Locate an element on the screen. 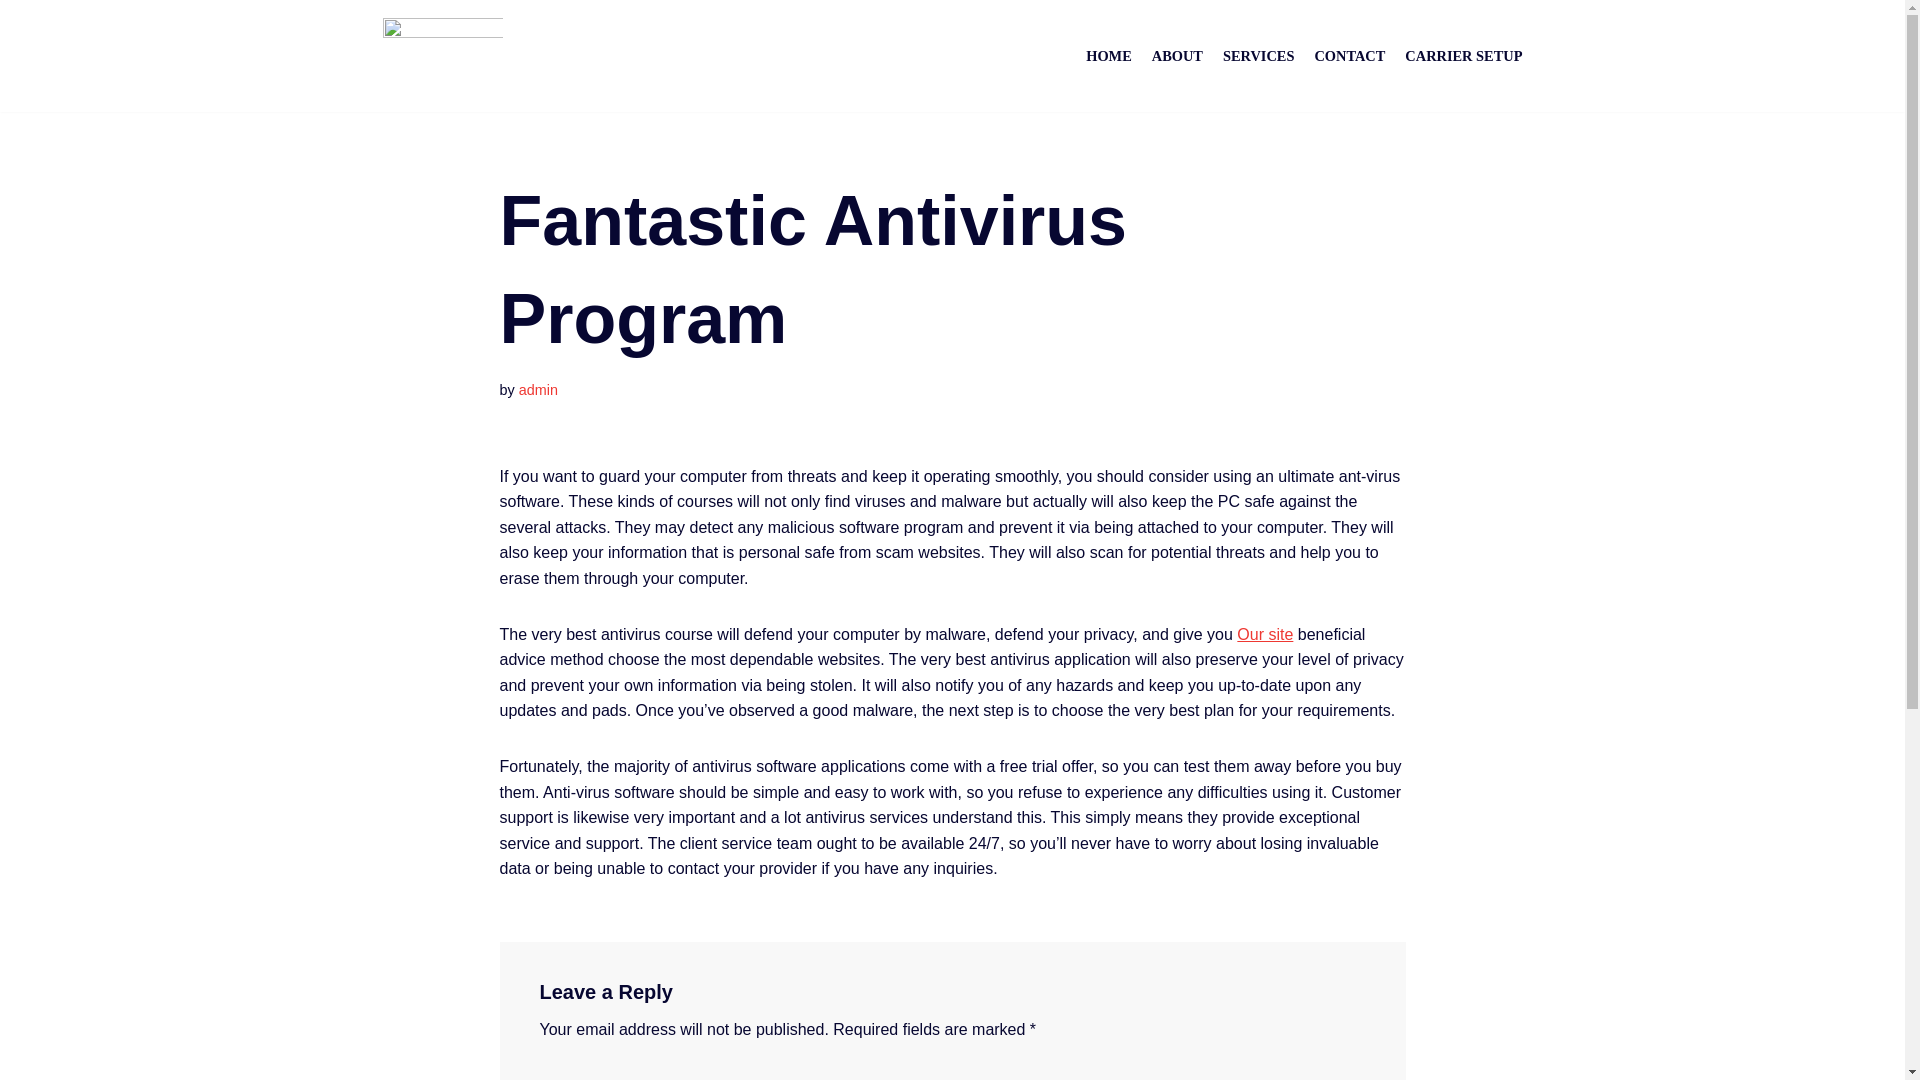  FLY TYME TRANSPORT is located at coordinates (442, 56).